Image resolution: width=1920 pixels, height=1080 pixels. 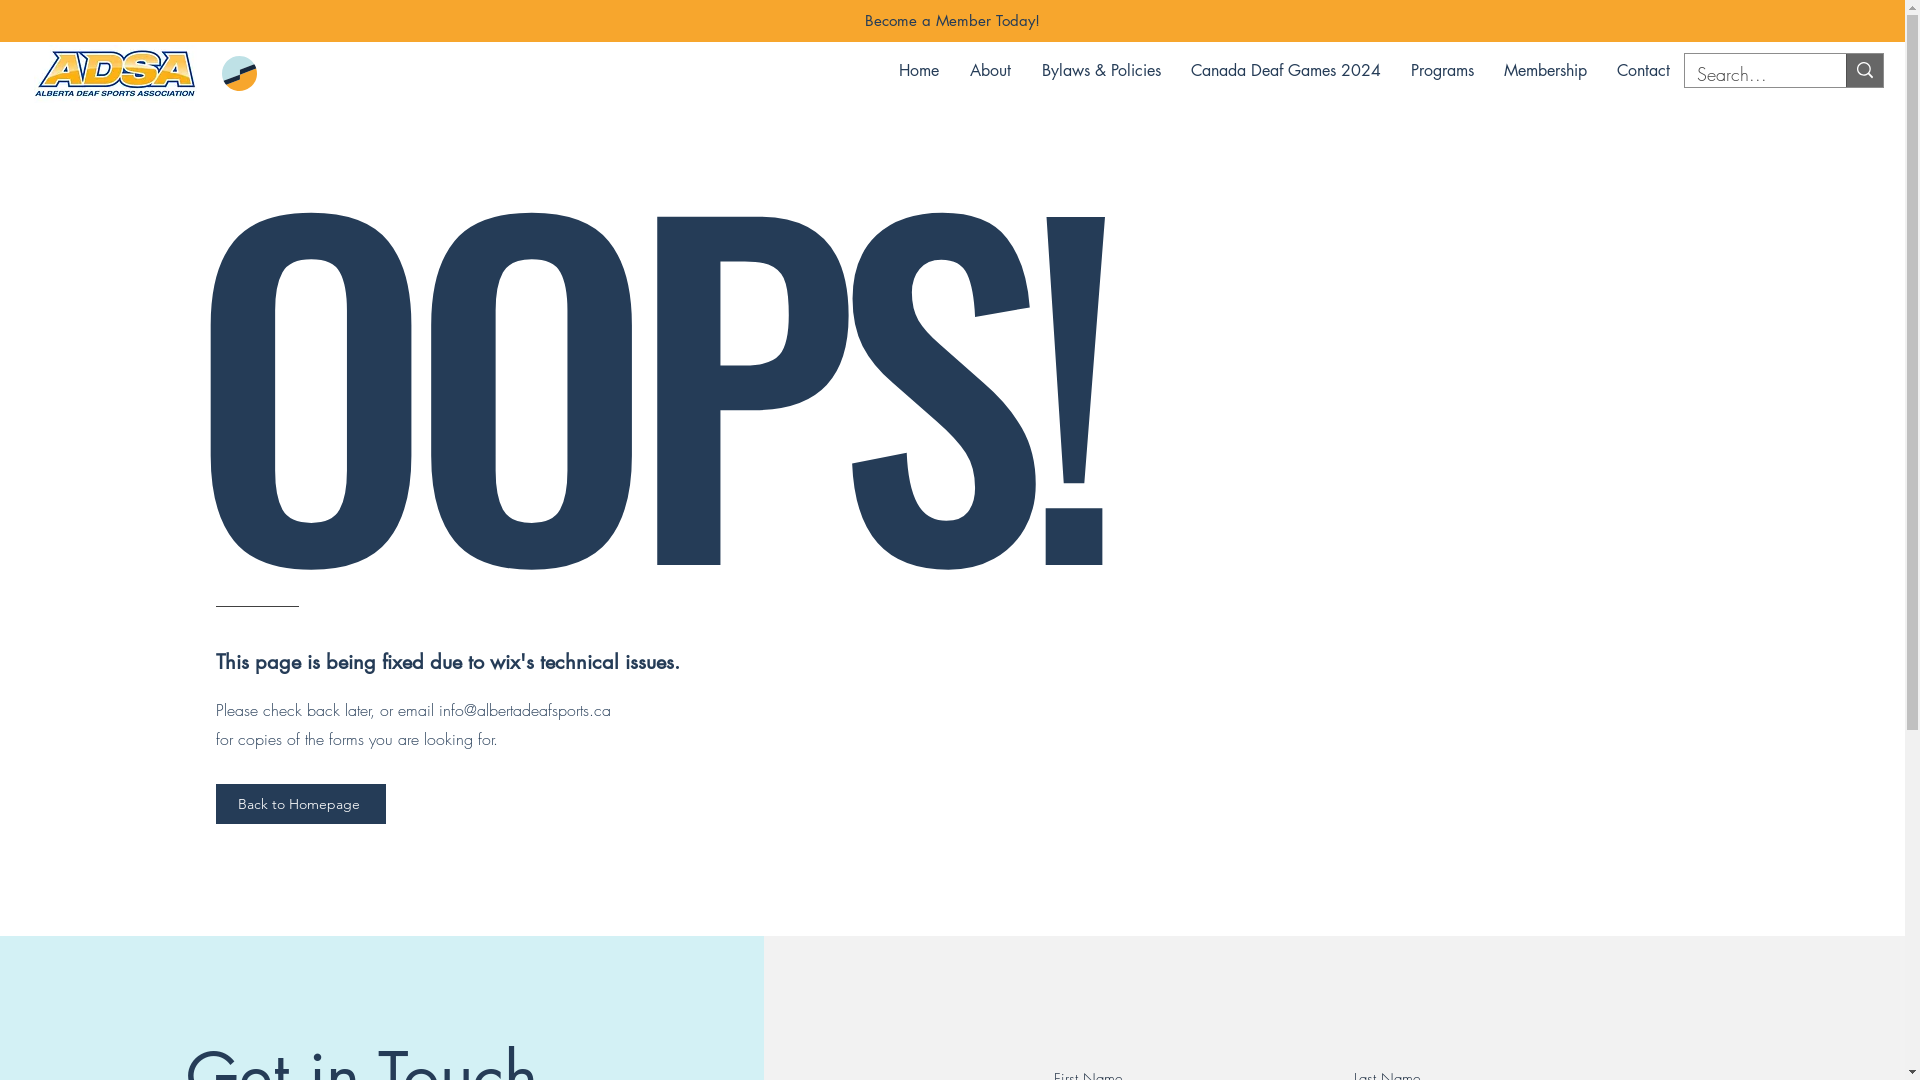 I want to click on Bylaws & Policies, so click(x=1101, y=71).